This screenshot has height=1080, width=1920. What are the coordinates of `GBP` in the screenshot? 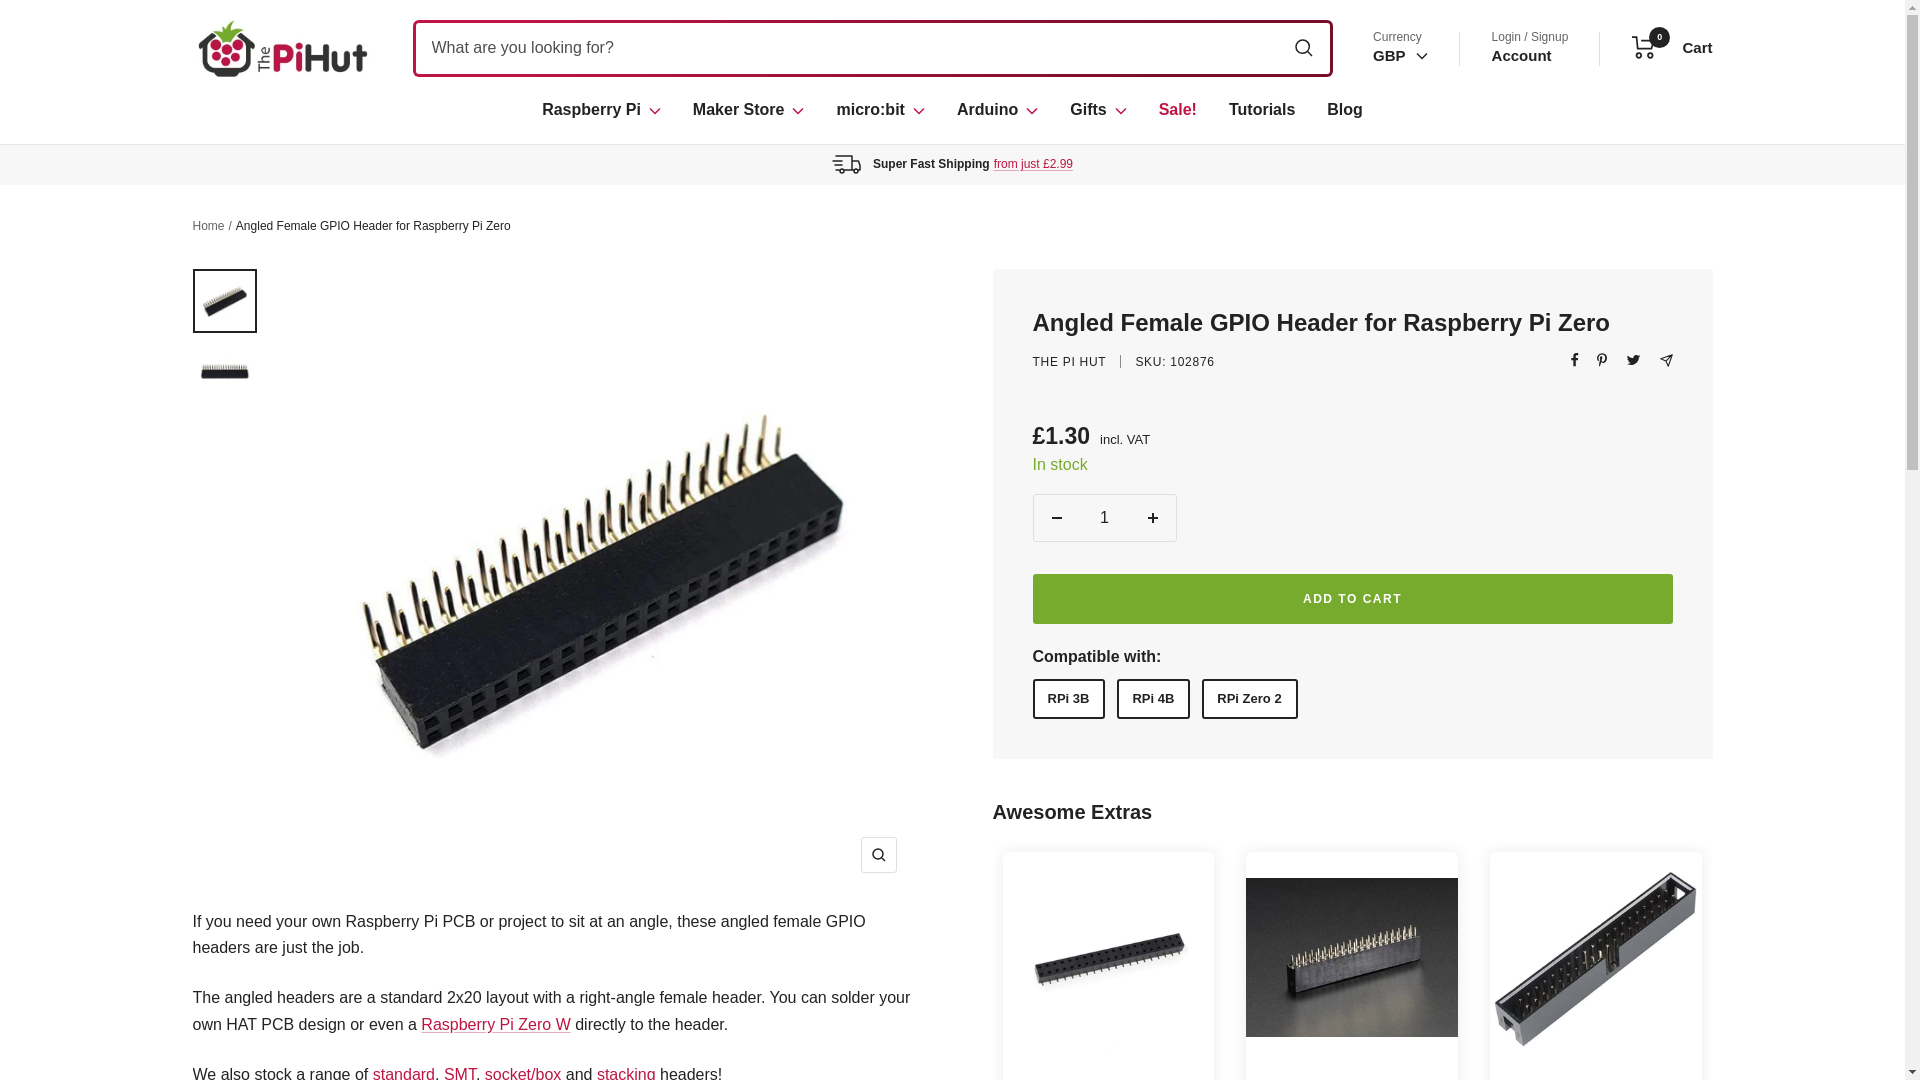 It's located at (879, 110).